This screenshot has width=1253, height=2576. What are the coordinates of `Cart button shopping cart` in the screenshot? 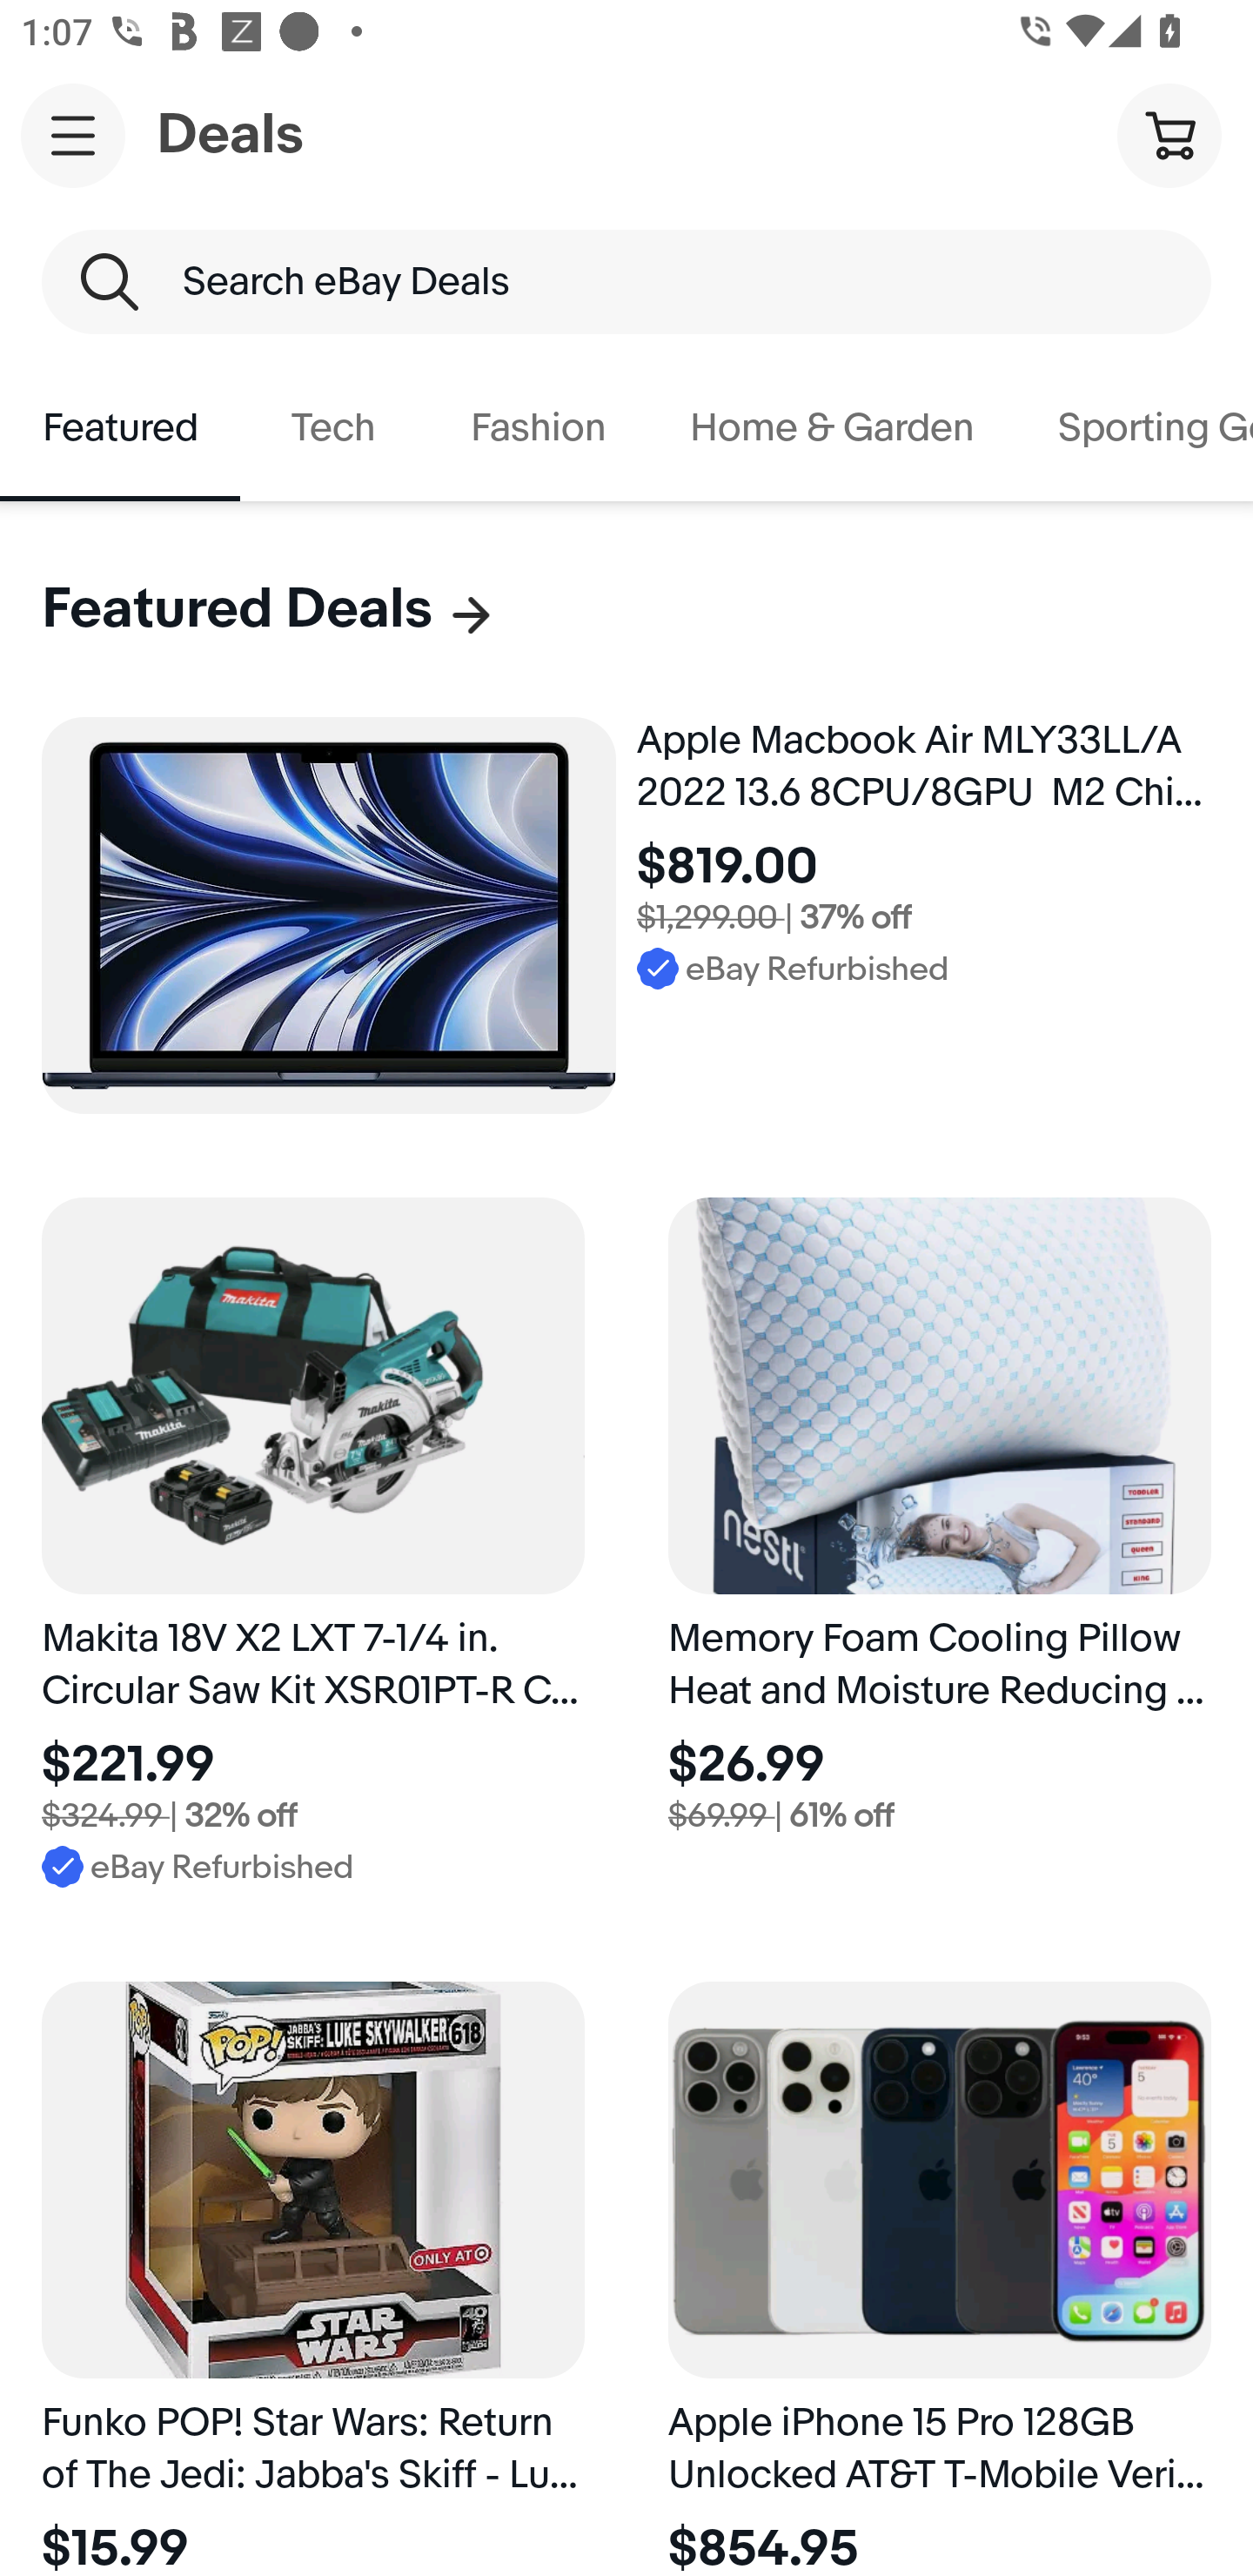 It's located at (1169, 134).